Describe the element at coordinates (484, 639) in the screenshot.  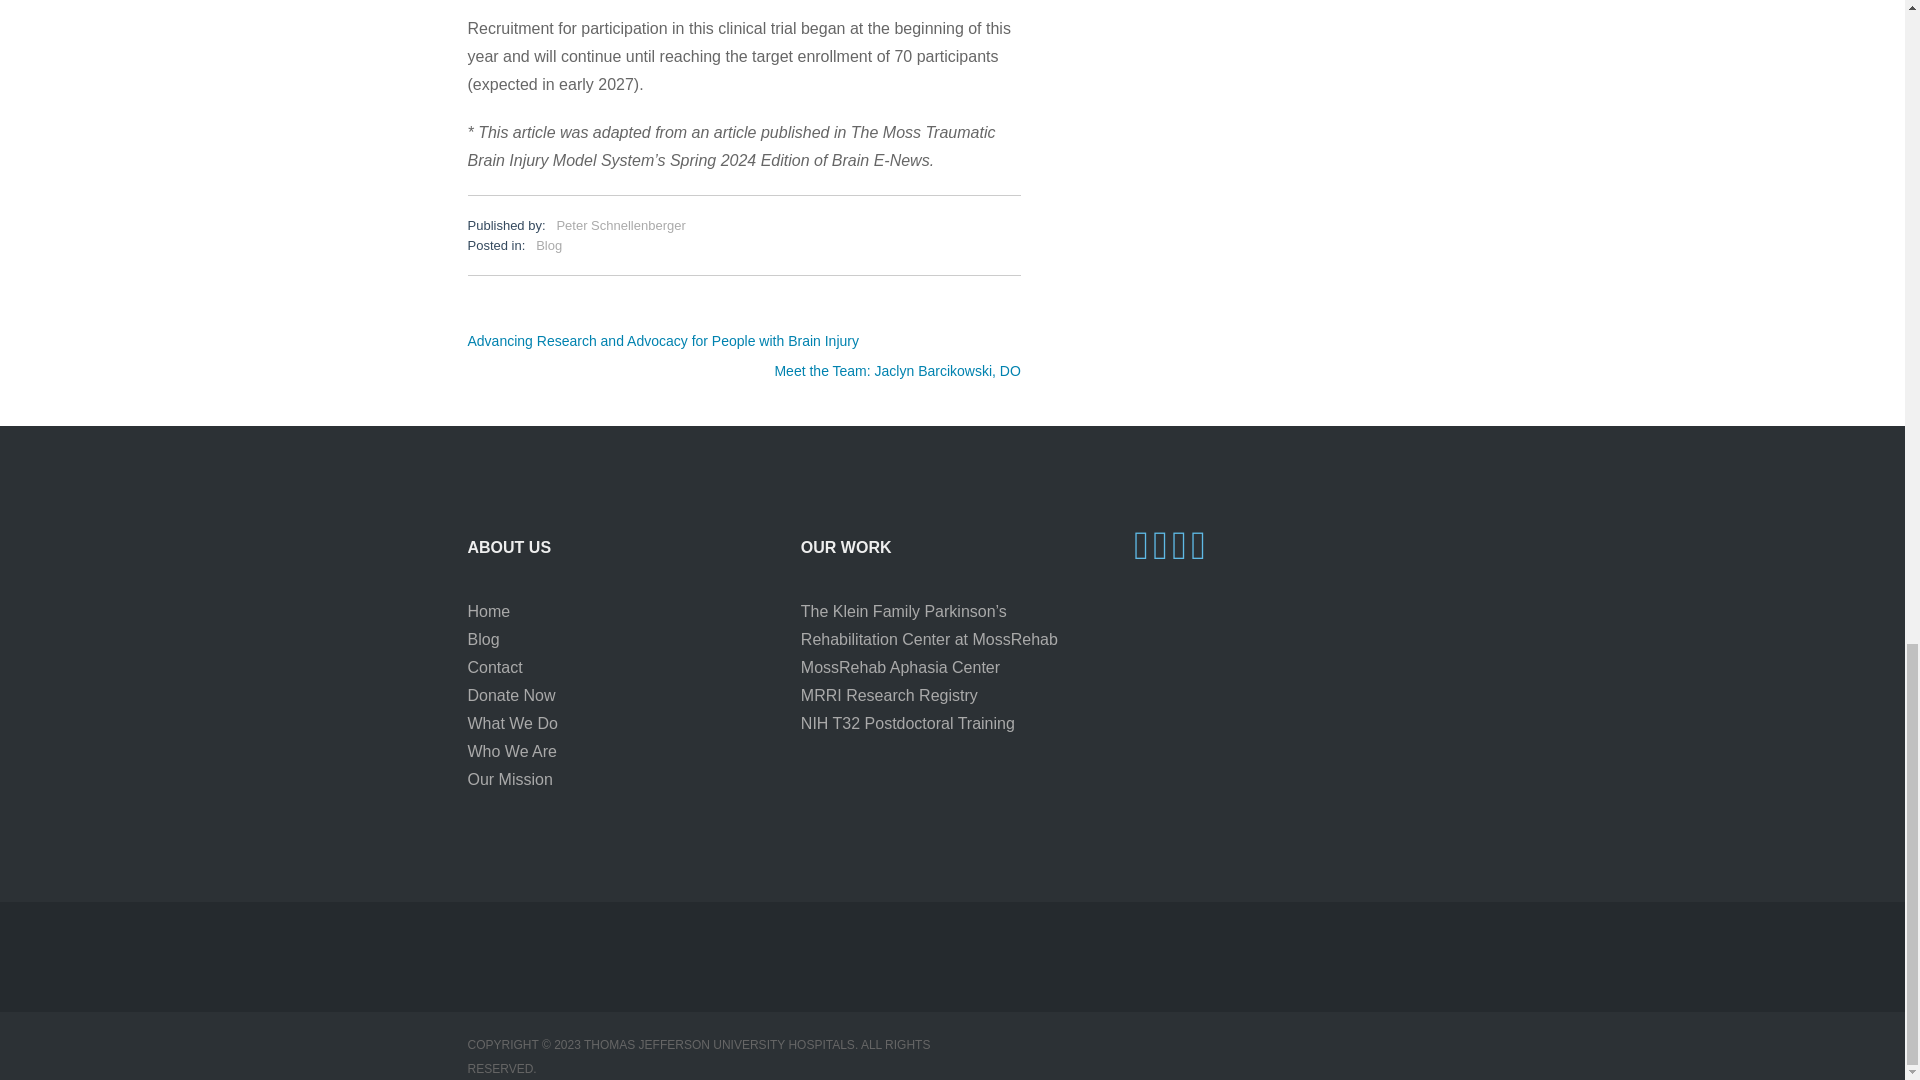
I see `Blog` at that location.